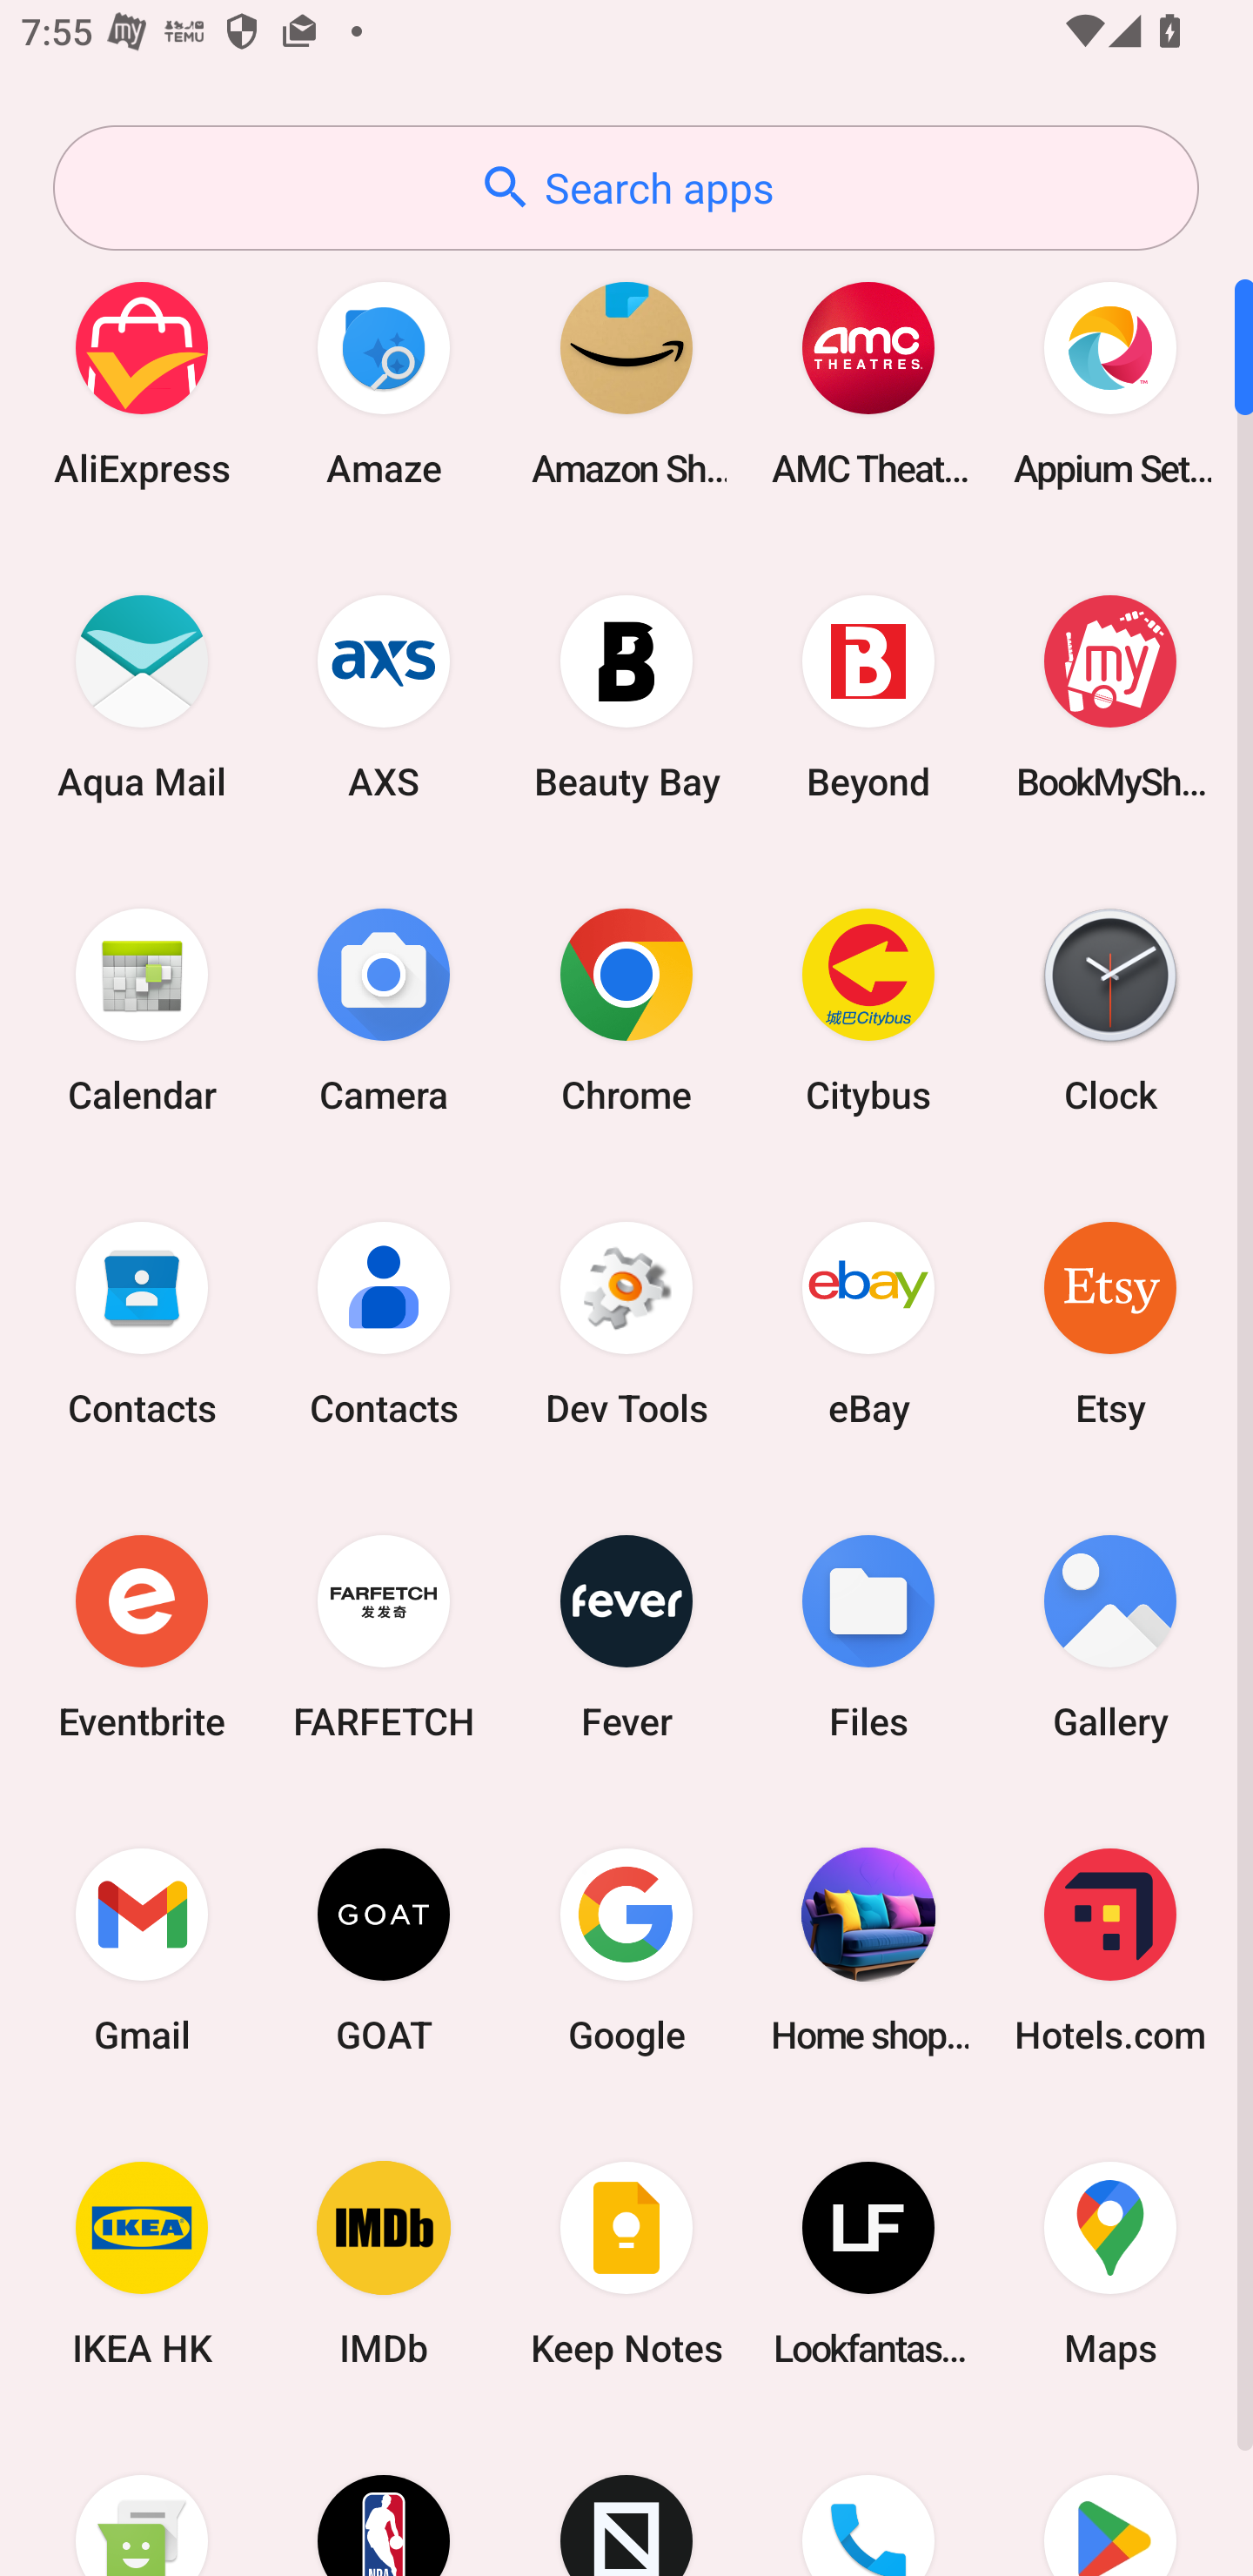 This screenshot has height=2576, width=1253. What do you see at coordinates (1110, 2264) in the screenshot?
I see `Maps` at bounding box center [1110, 2264].